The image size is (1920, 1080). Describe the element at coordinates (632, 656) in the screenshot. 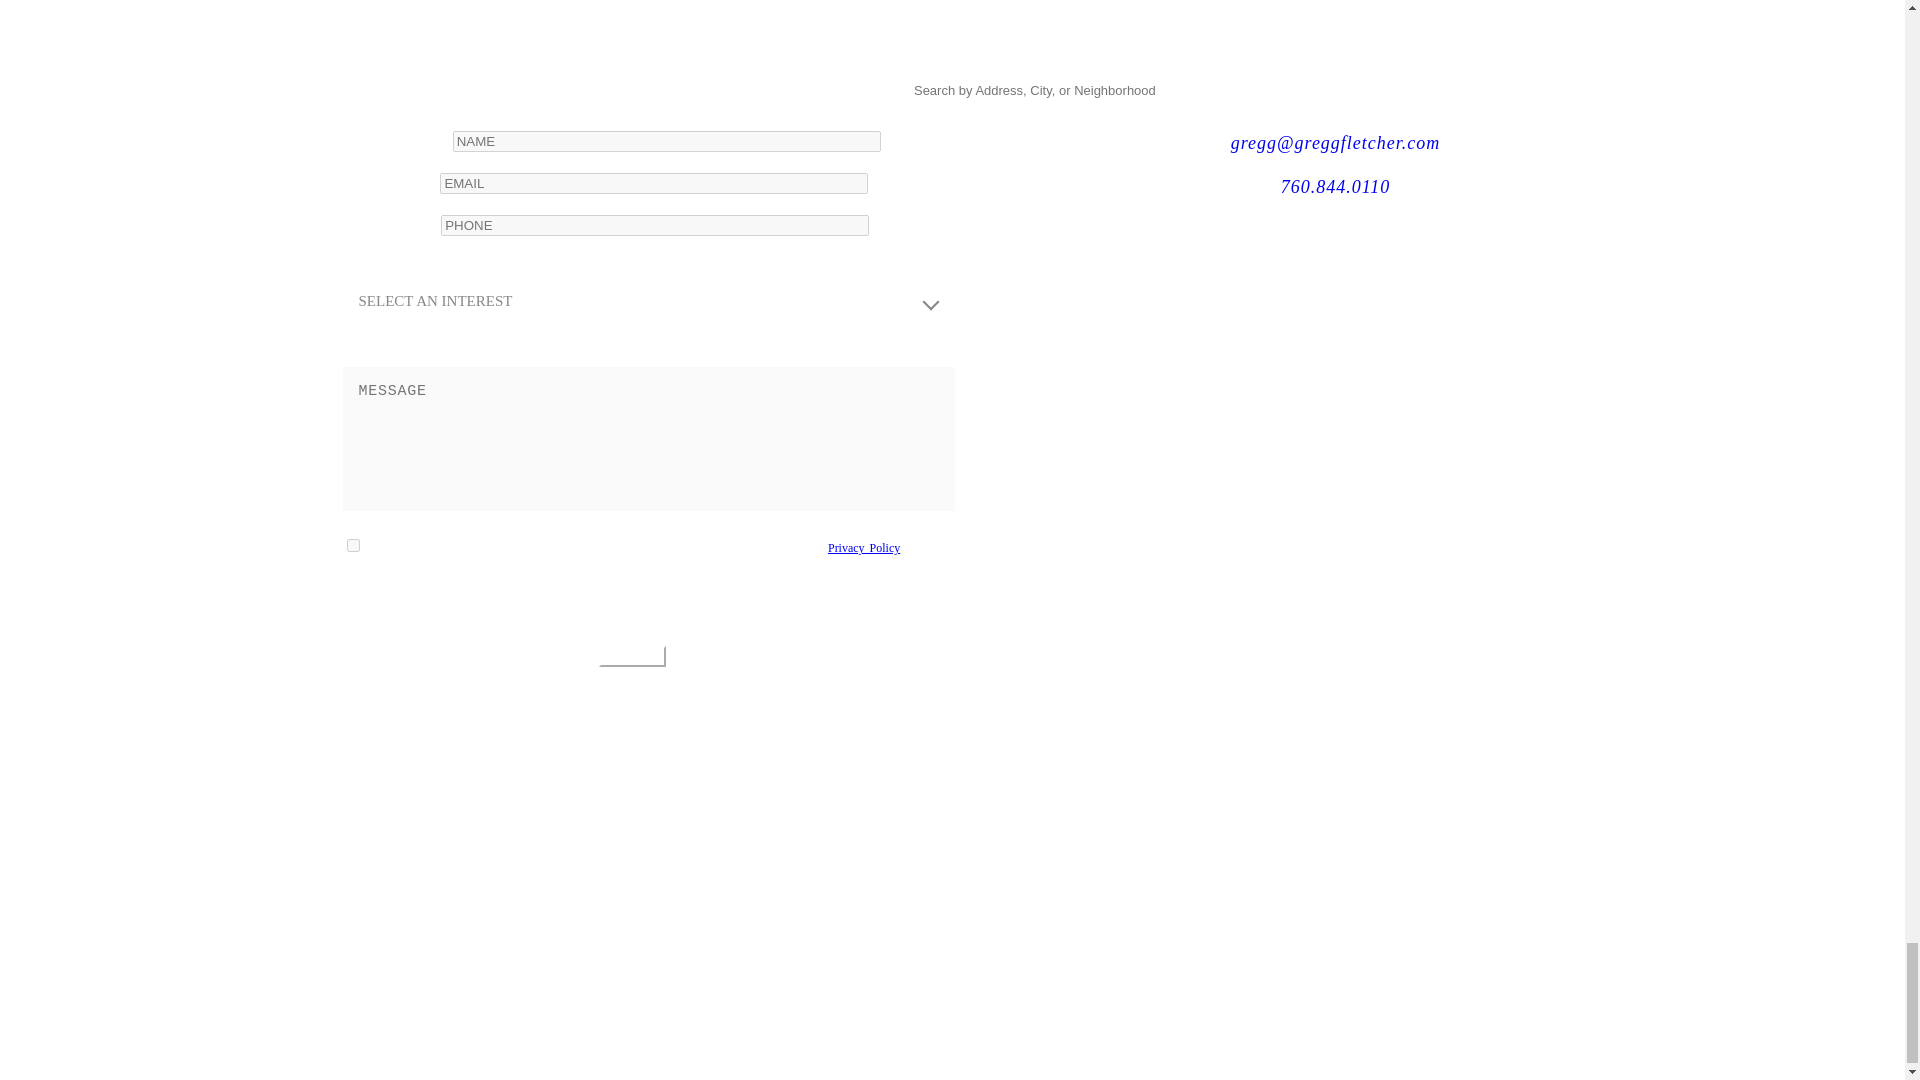

I see `SUBMIT` at that location.